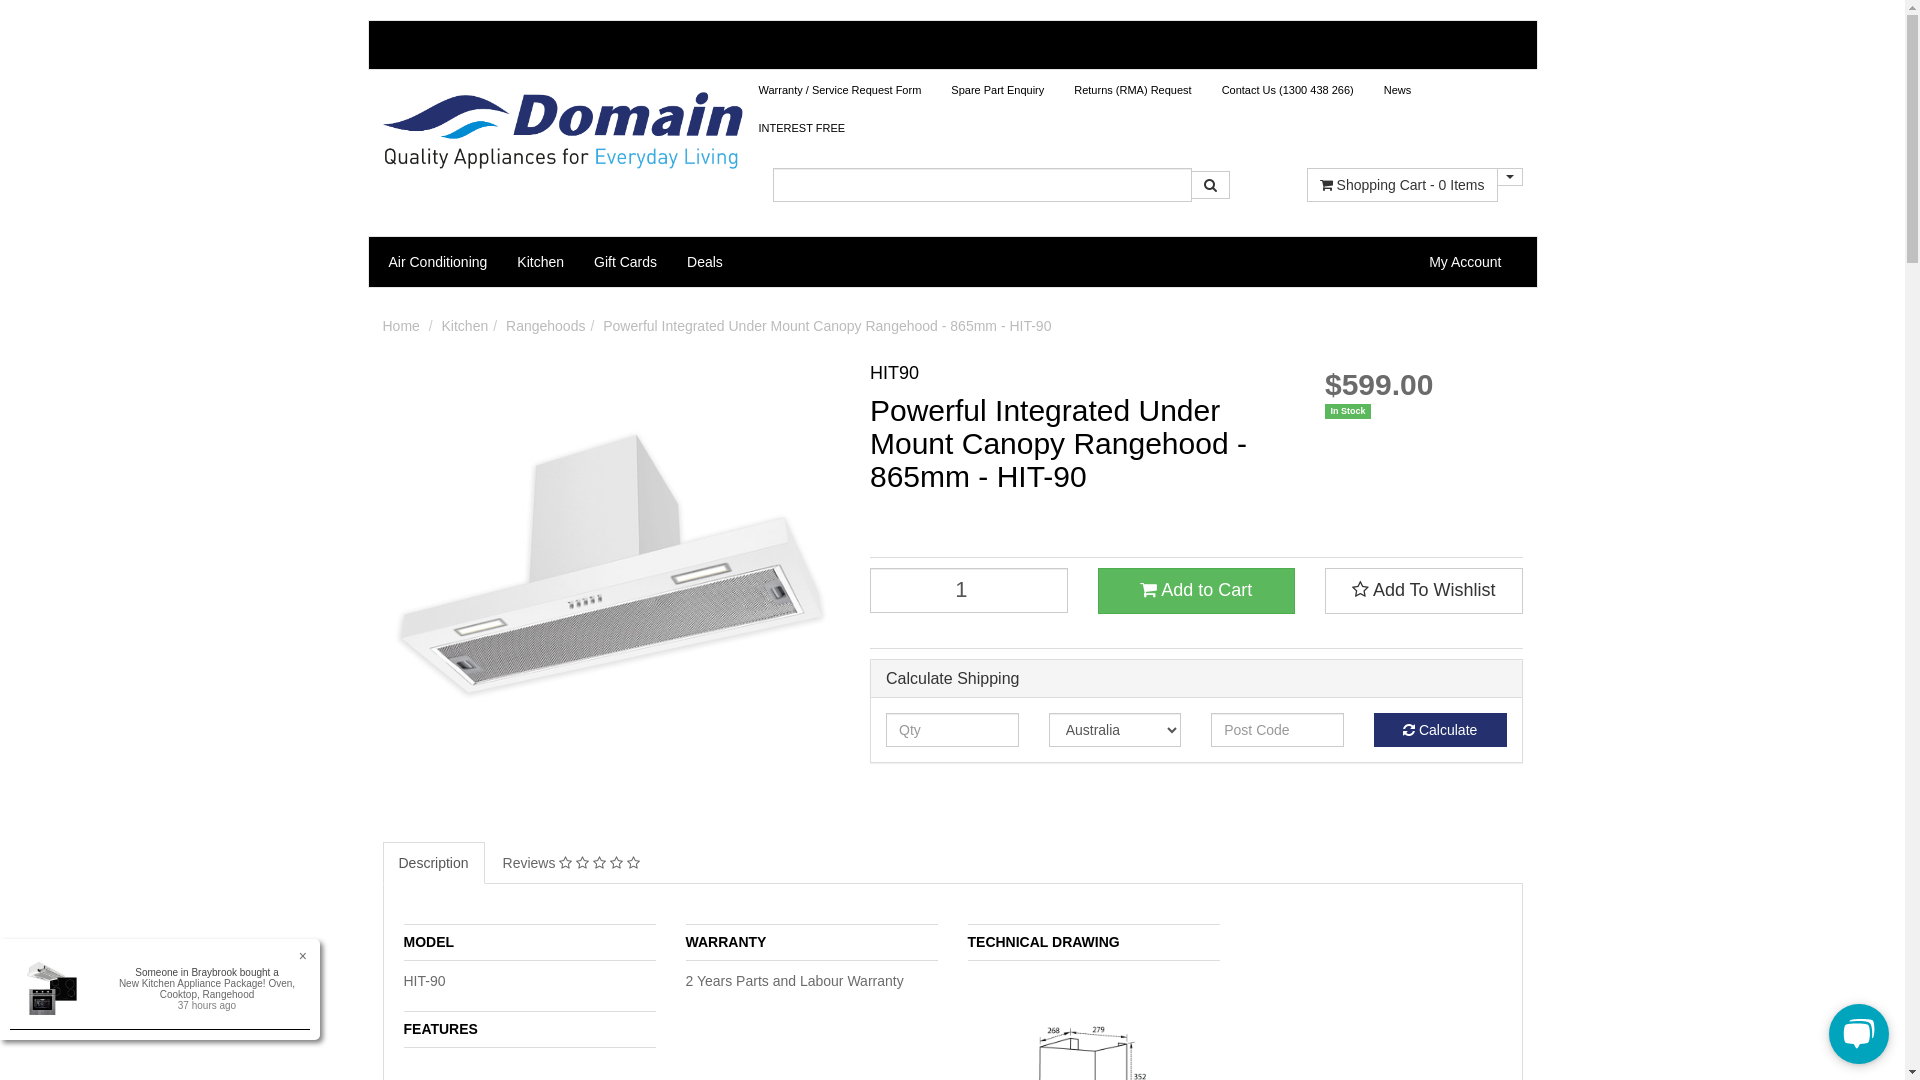 The width and height of the screenshot is (1920, 1080). What do you see at coordinates (466, 326) in the screenshot?
I see `Kitchen` at bounding box center [466, 326].